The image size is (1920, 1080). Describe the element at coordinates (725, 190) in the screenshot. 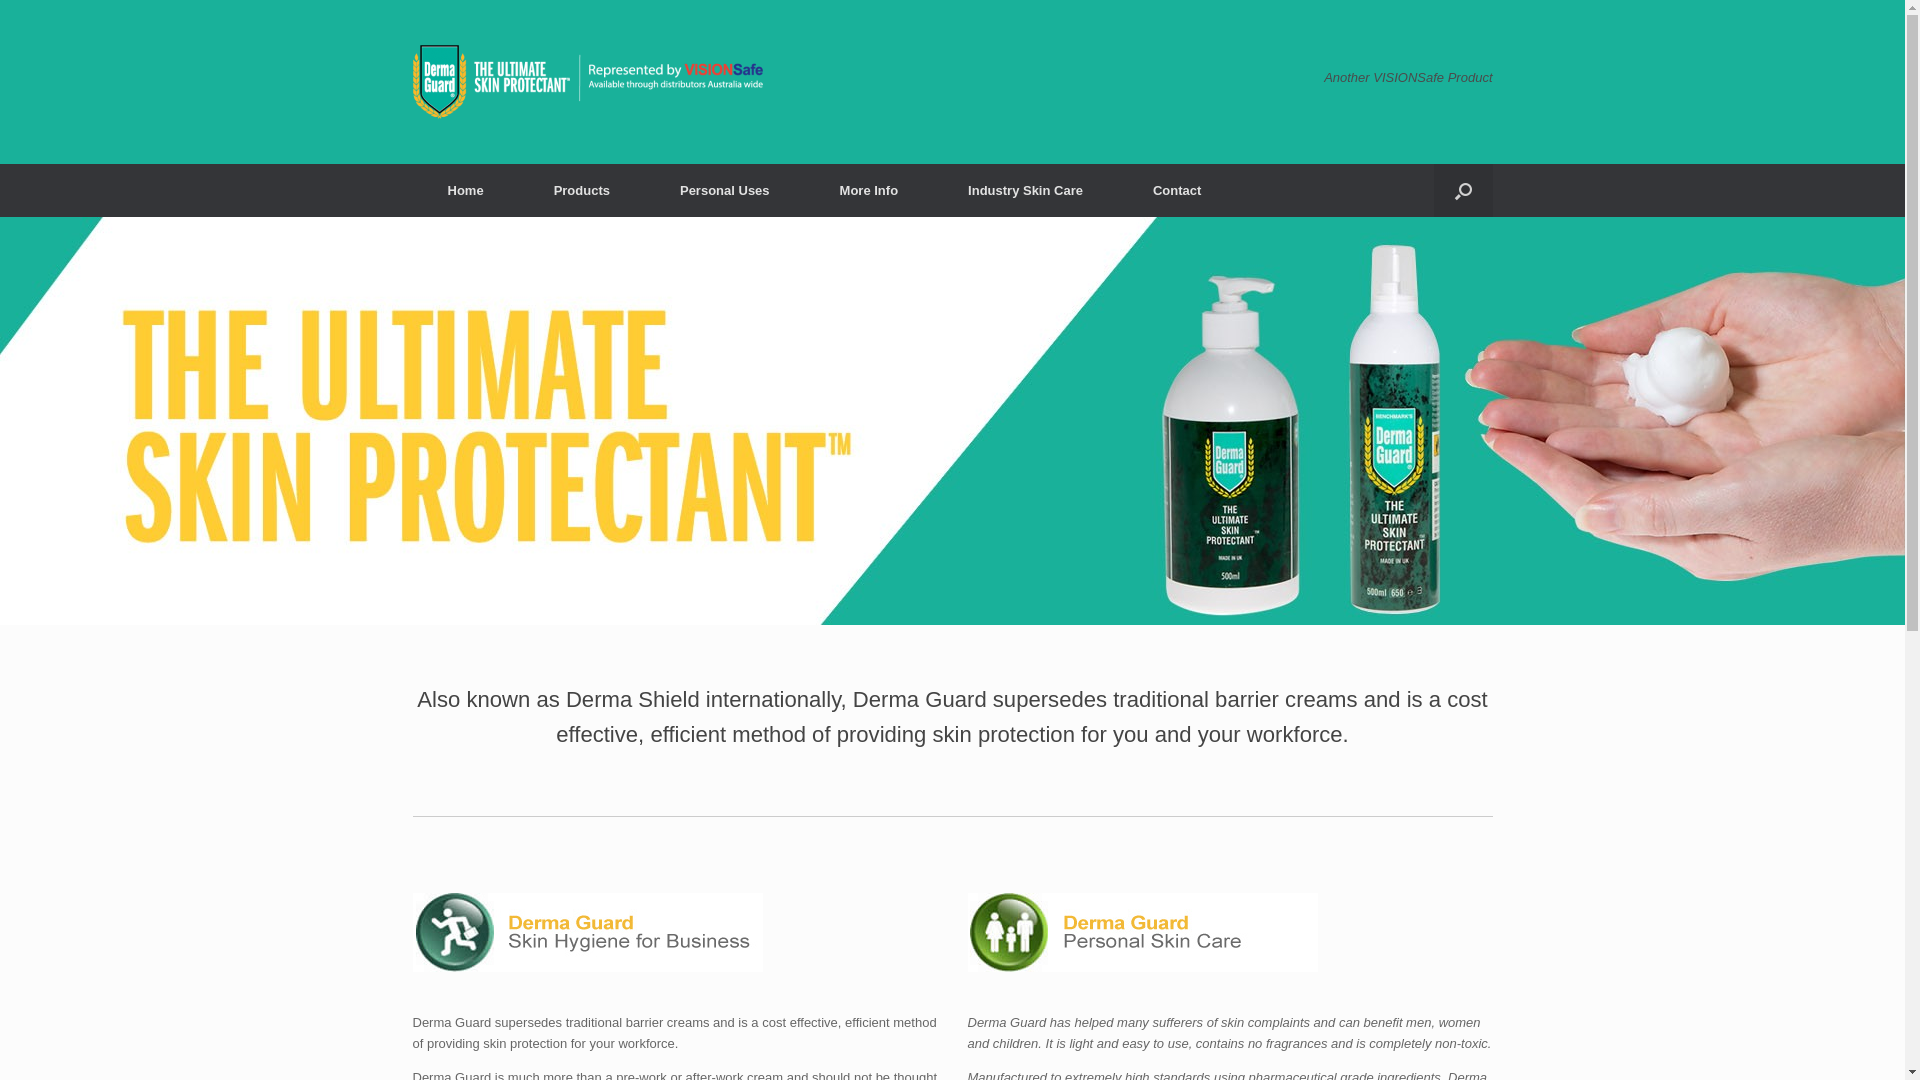

I see `Personal Uses` at that location.